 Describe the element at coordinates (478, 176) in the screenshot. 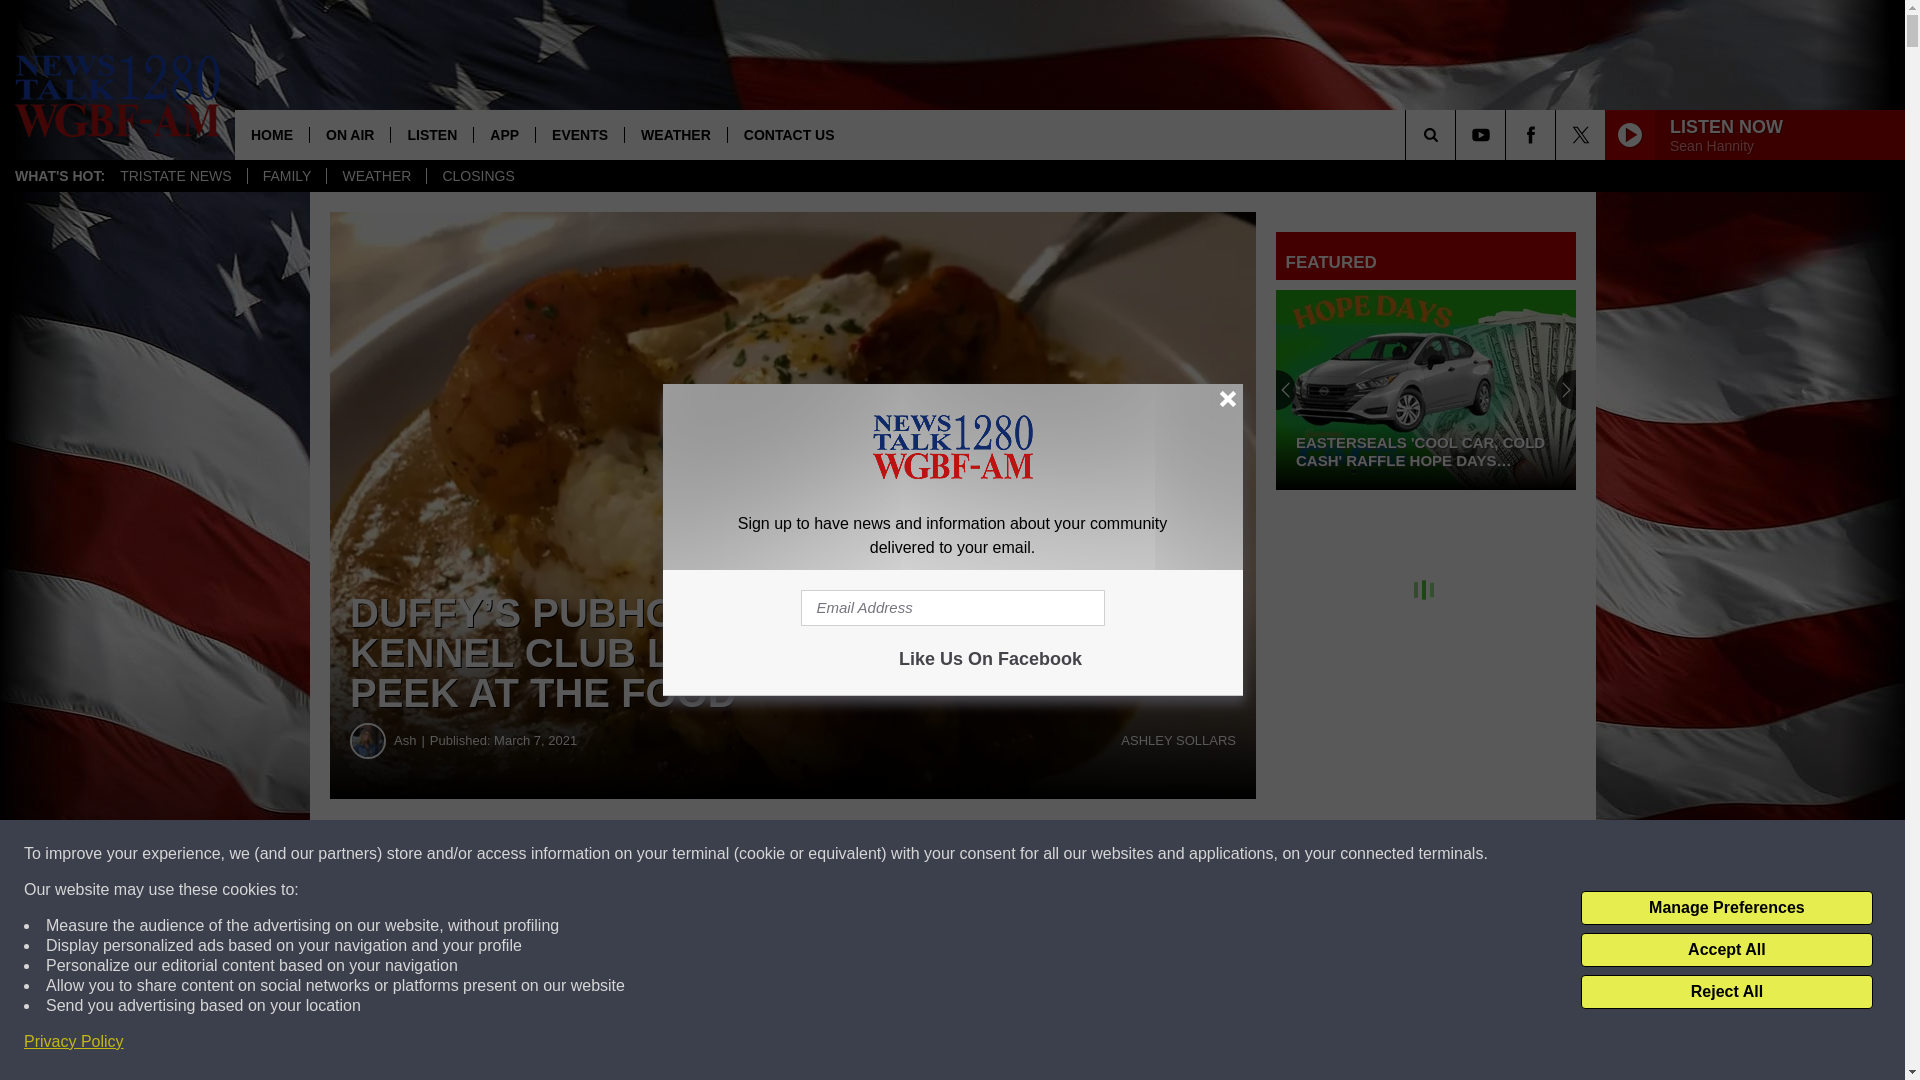

I see `CLOSINGS` at that location.